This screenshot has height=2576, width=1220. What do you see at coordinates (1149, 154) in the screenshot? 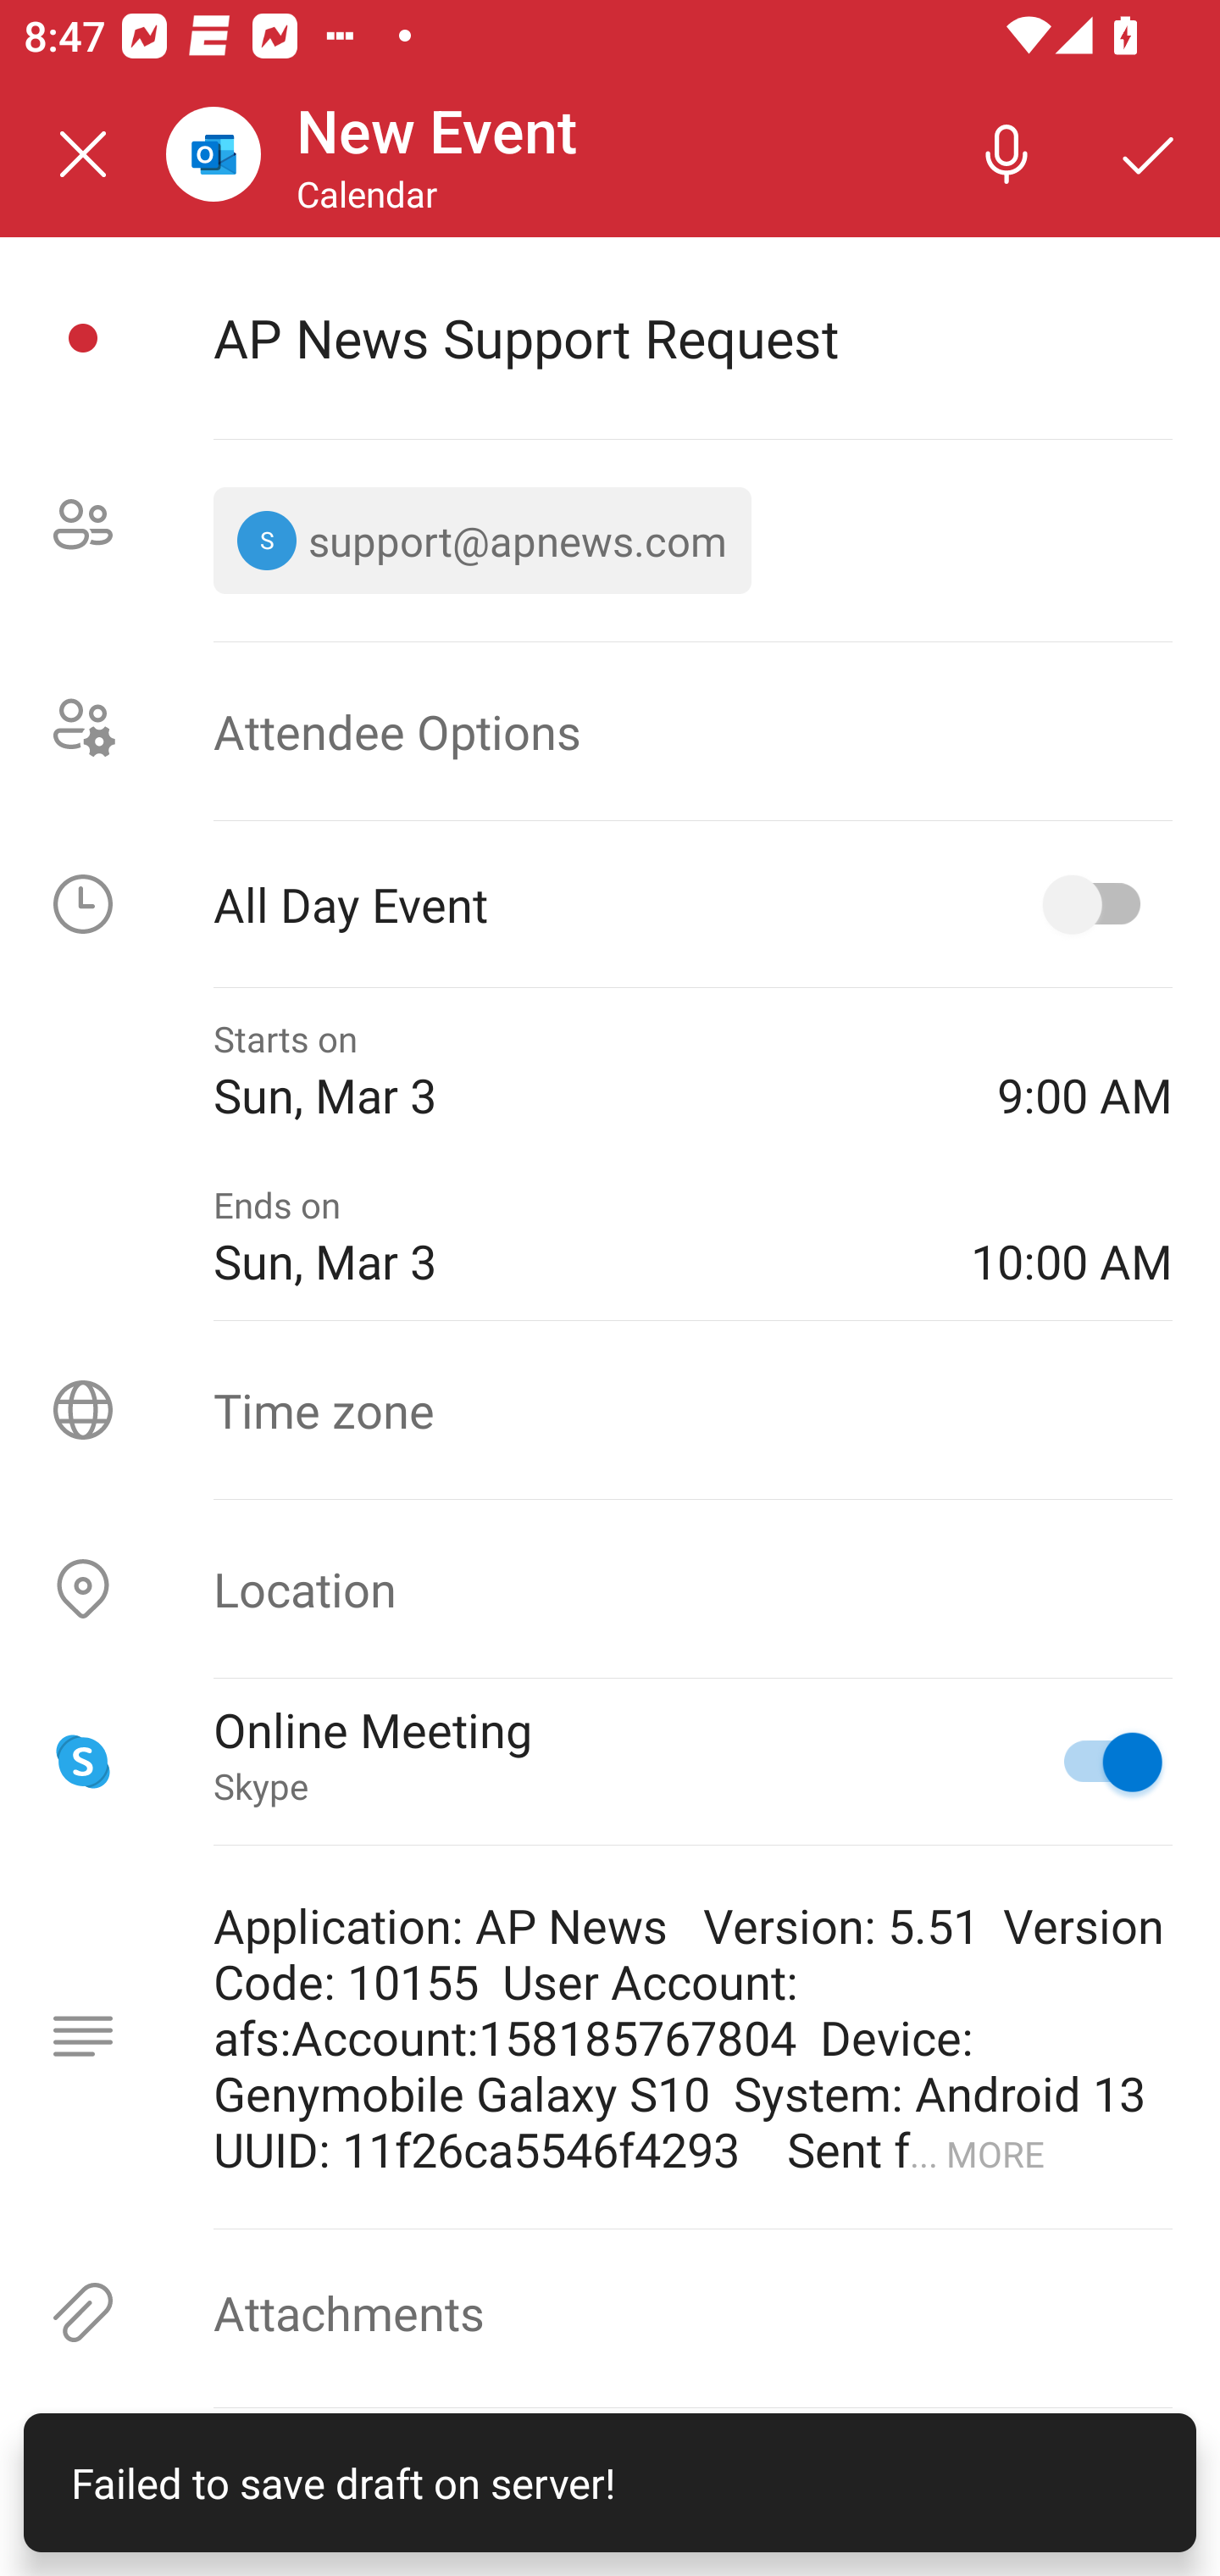
I see `Save` at bounding box center [1149, 154].